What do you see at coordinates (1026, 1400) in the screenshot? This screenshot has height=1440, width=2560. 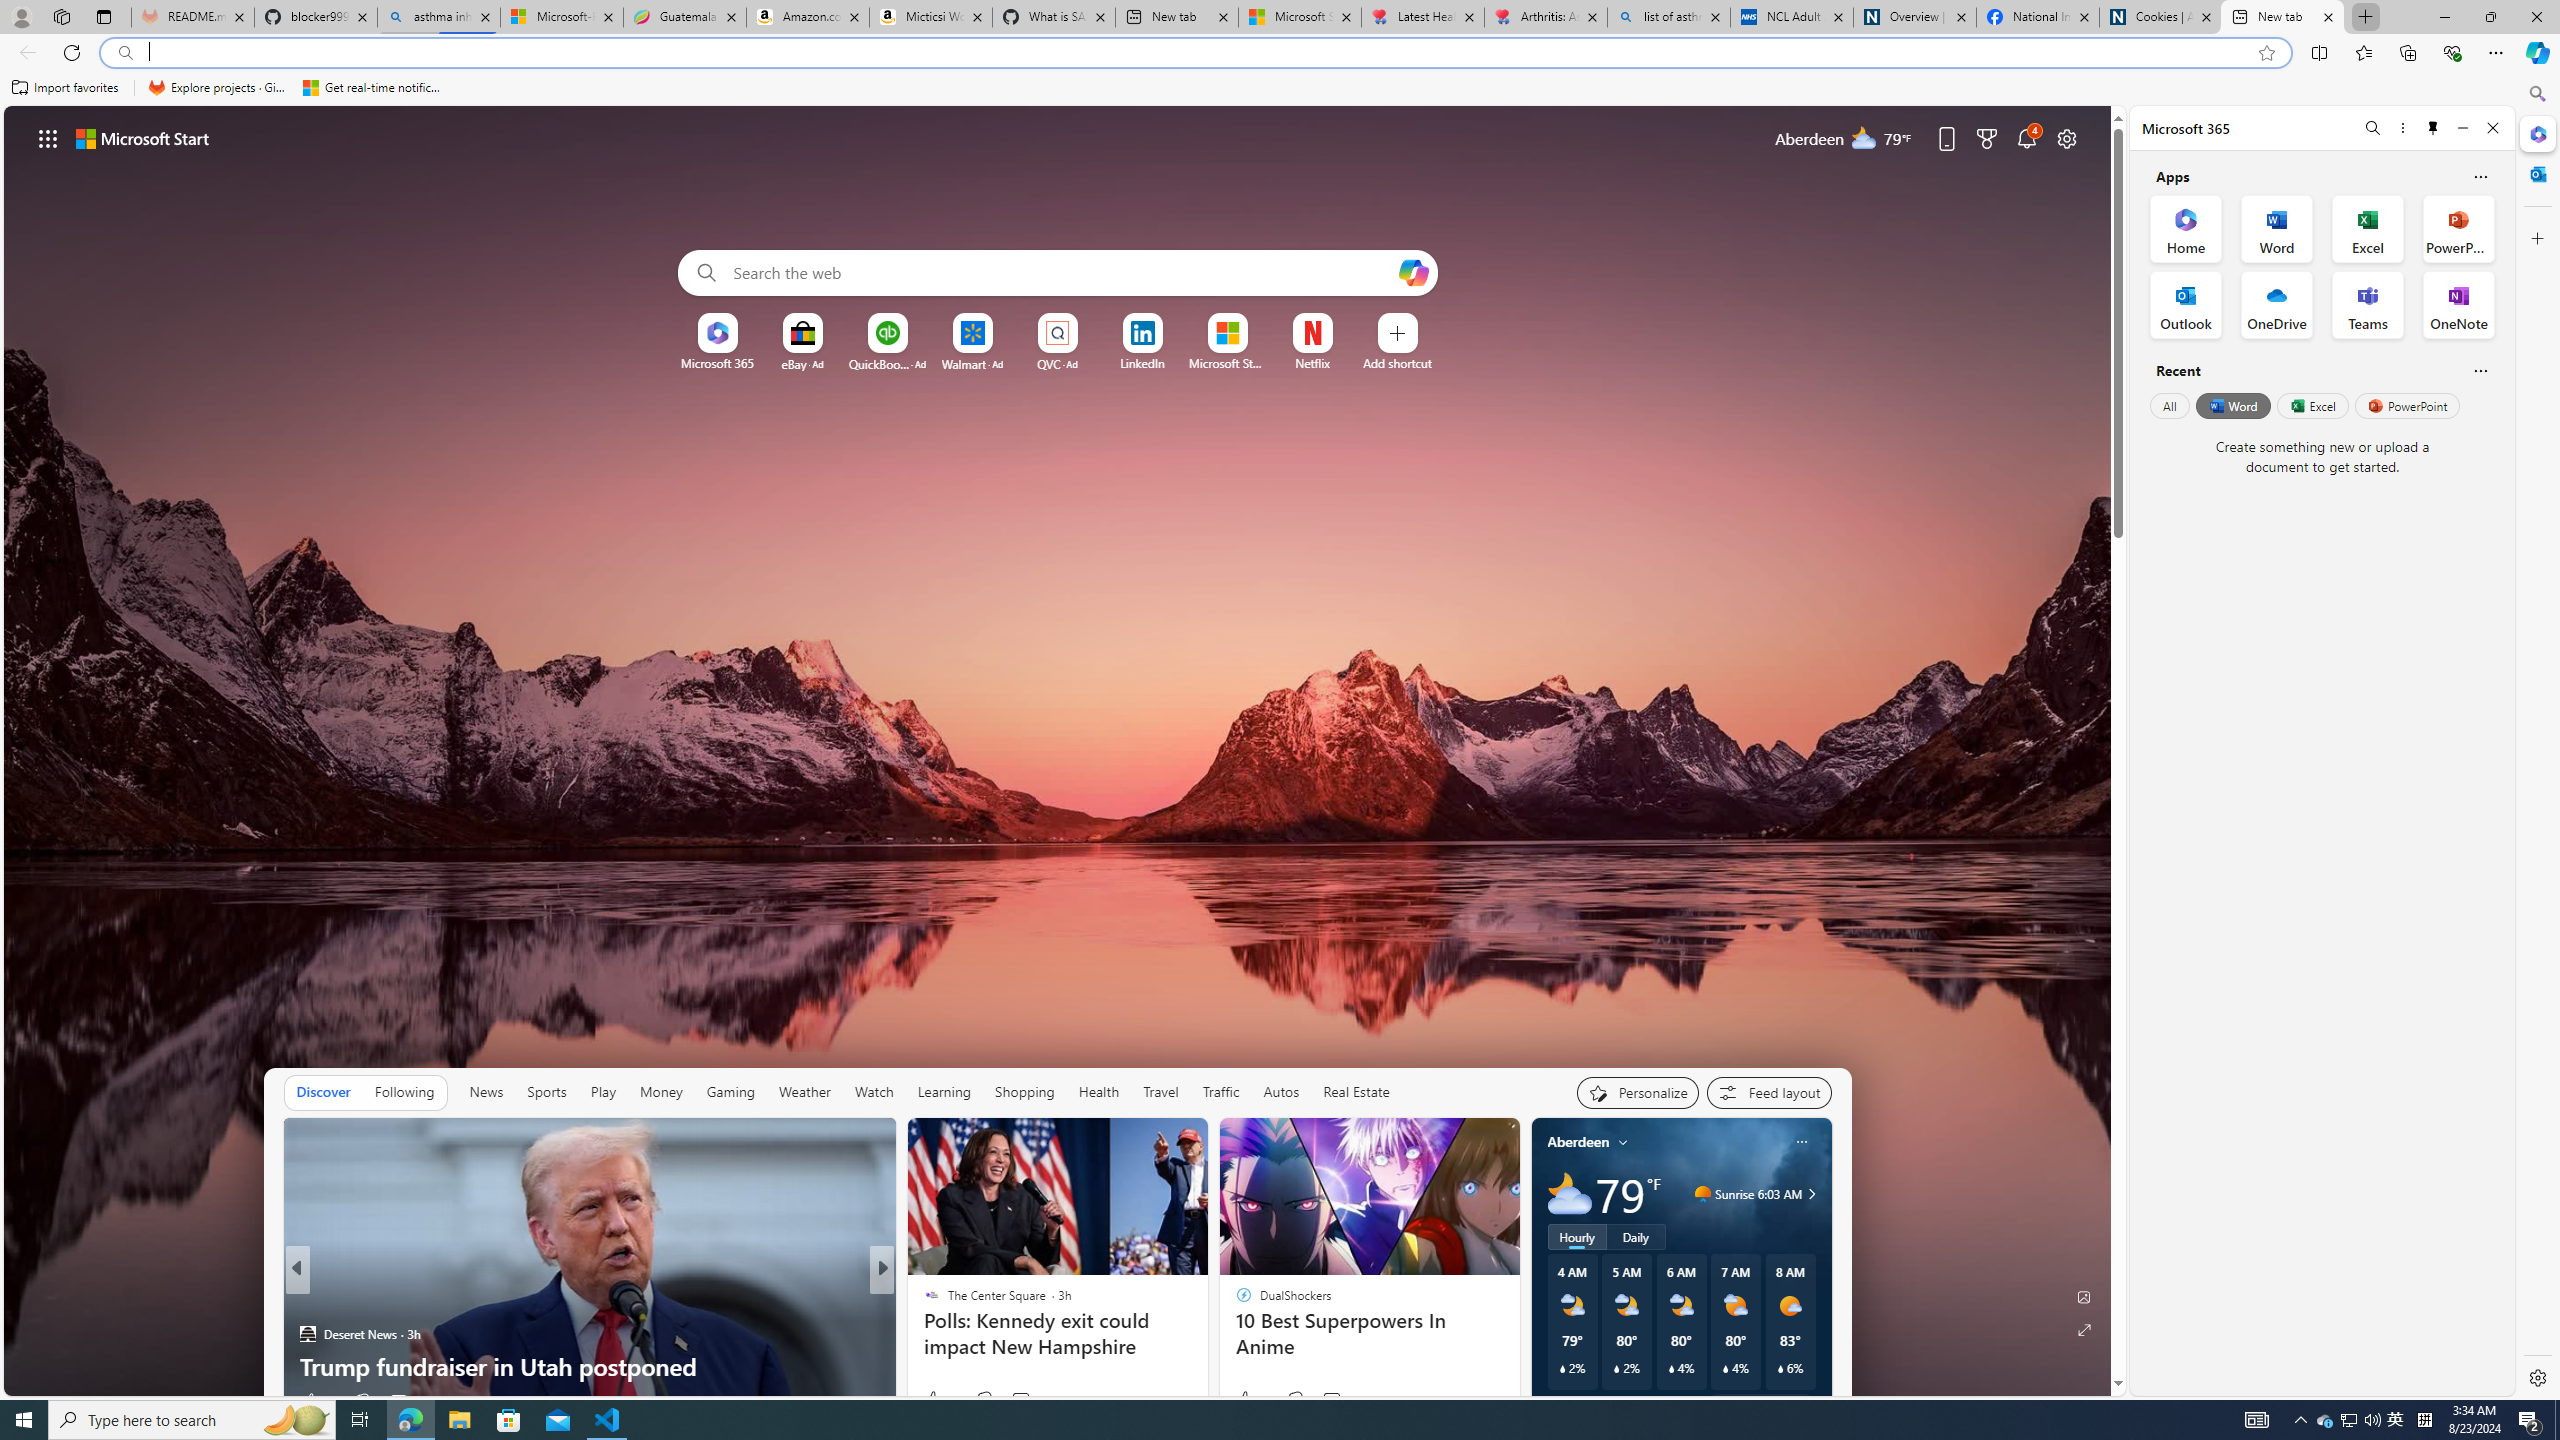 I see `View comments 226 Comment` at bounding box center [1026, 1400].